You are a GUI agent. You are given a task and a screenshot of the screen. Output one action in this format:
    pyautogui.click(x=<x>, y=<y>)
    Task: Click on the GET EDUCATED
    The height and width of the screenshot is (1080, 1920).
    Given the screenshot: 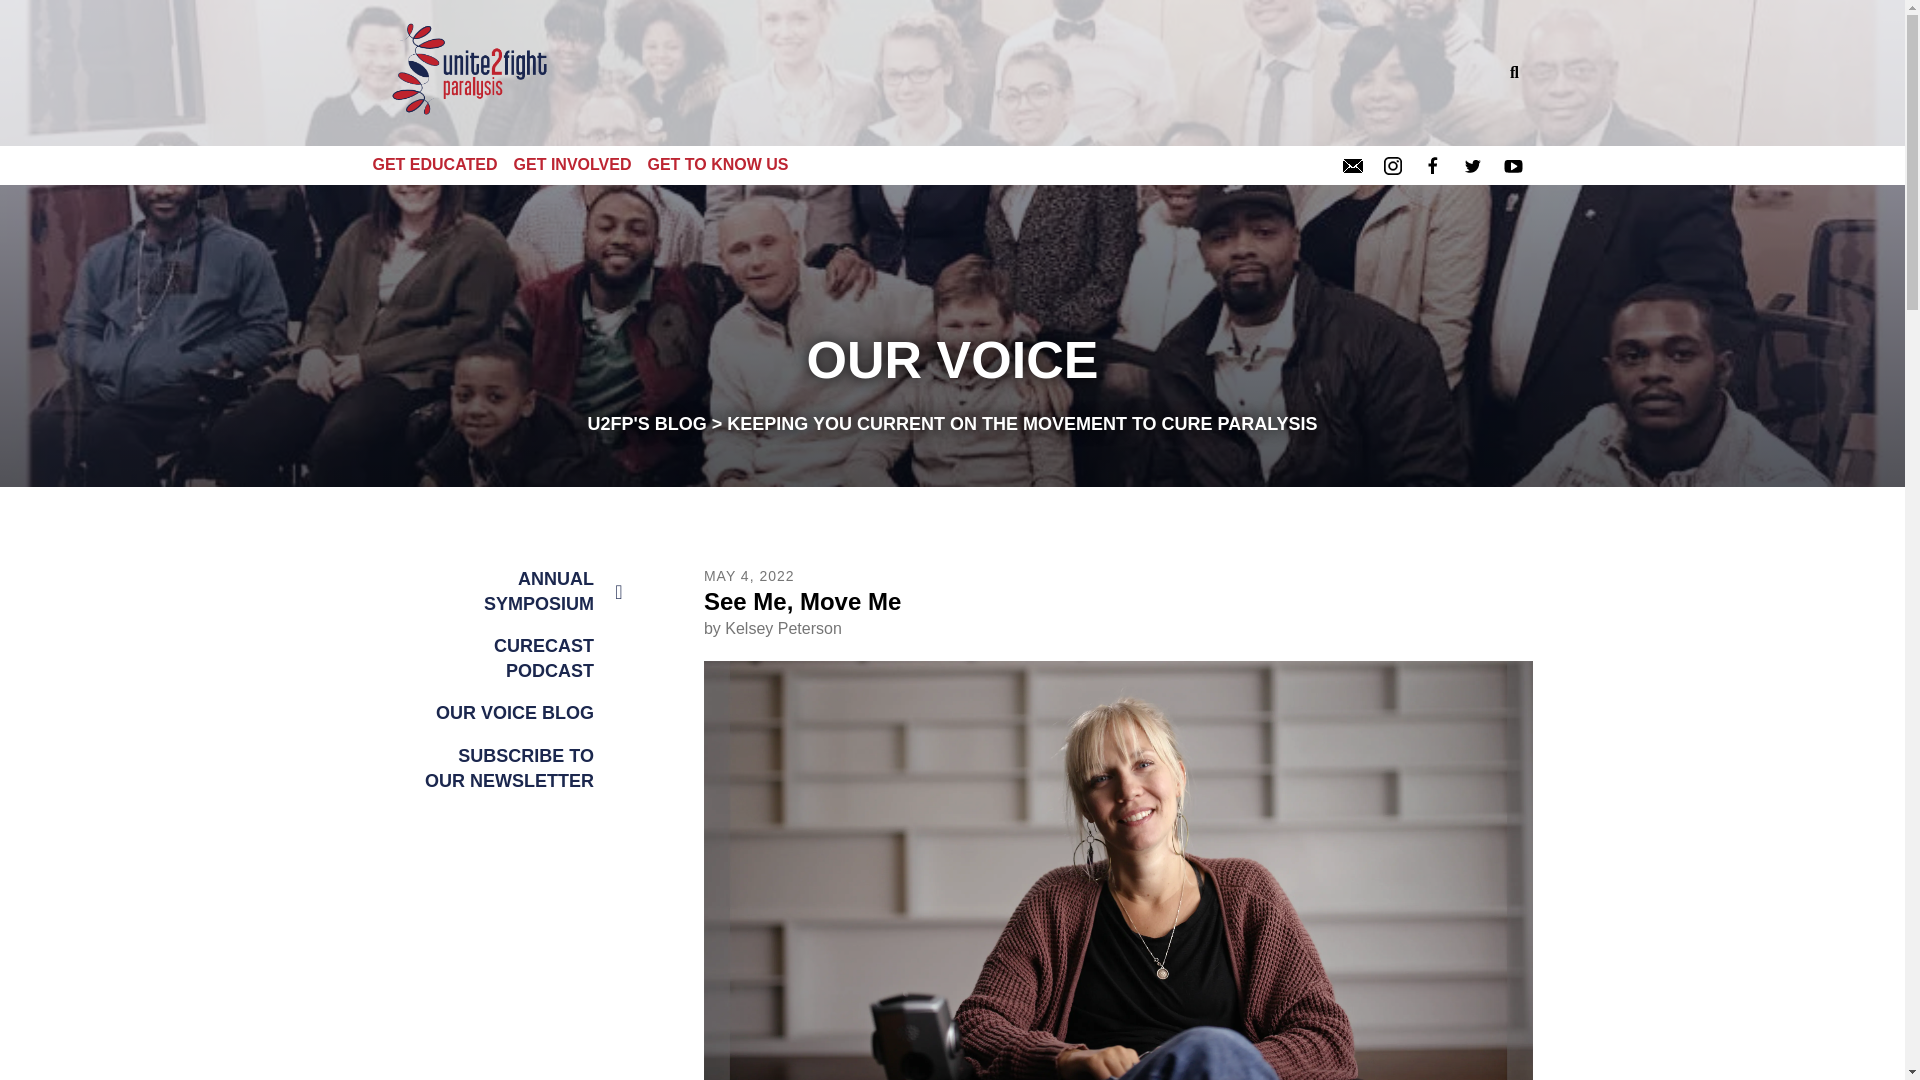 What is the action you would take?
    pyautogui.click(x=442, y=164)
    